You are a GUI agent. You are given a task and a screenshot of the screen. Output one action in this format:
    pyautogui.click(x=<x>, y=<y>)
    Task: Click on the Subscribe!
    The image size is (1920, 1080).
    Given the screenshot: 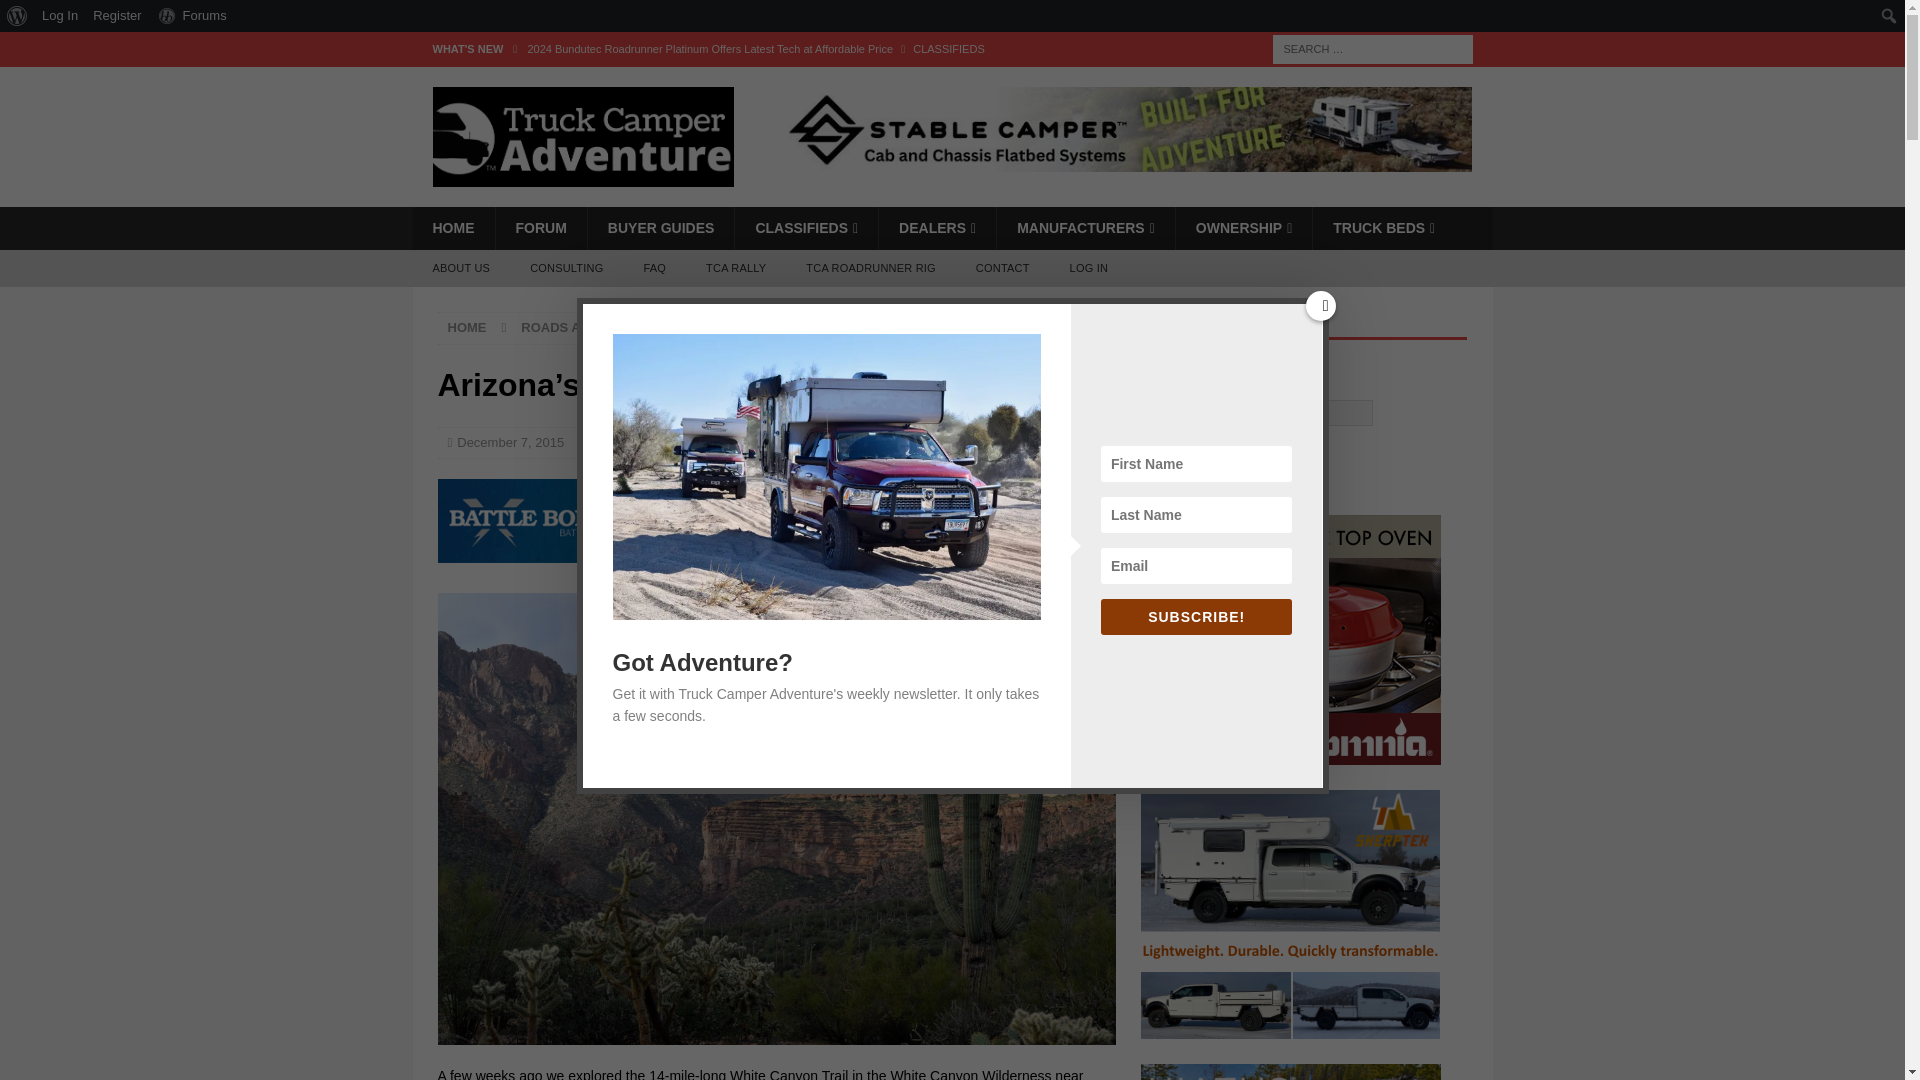 What is the action you would take?
    pyautogui.click(x=1236, y=458)
    